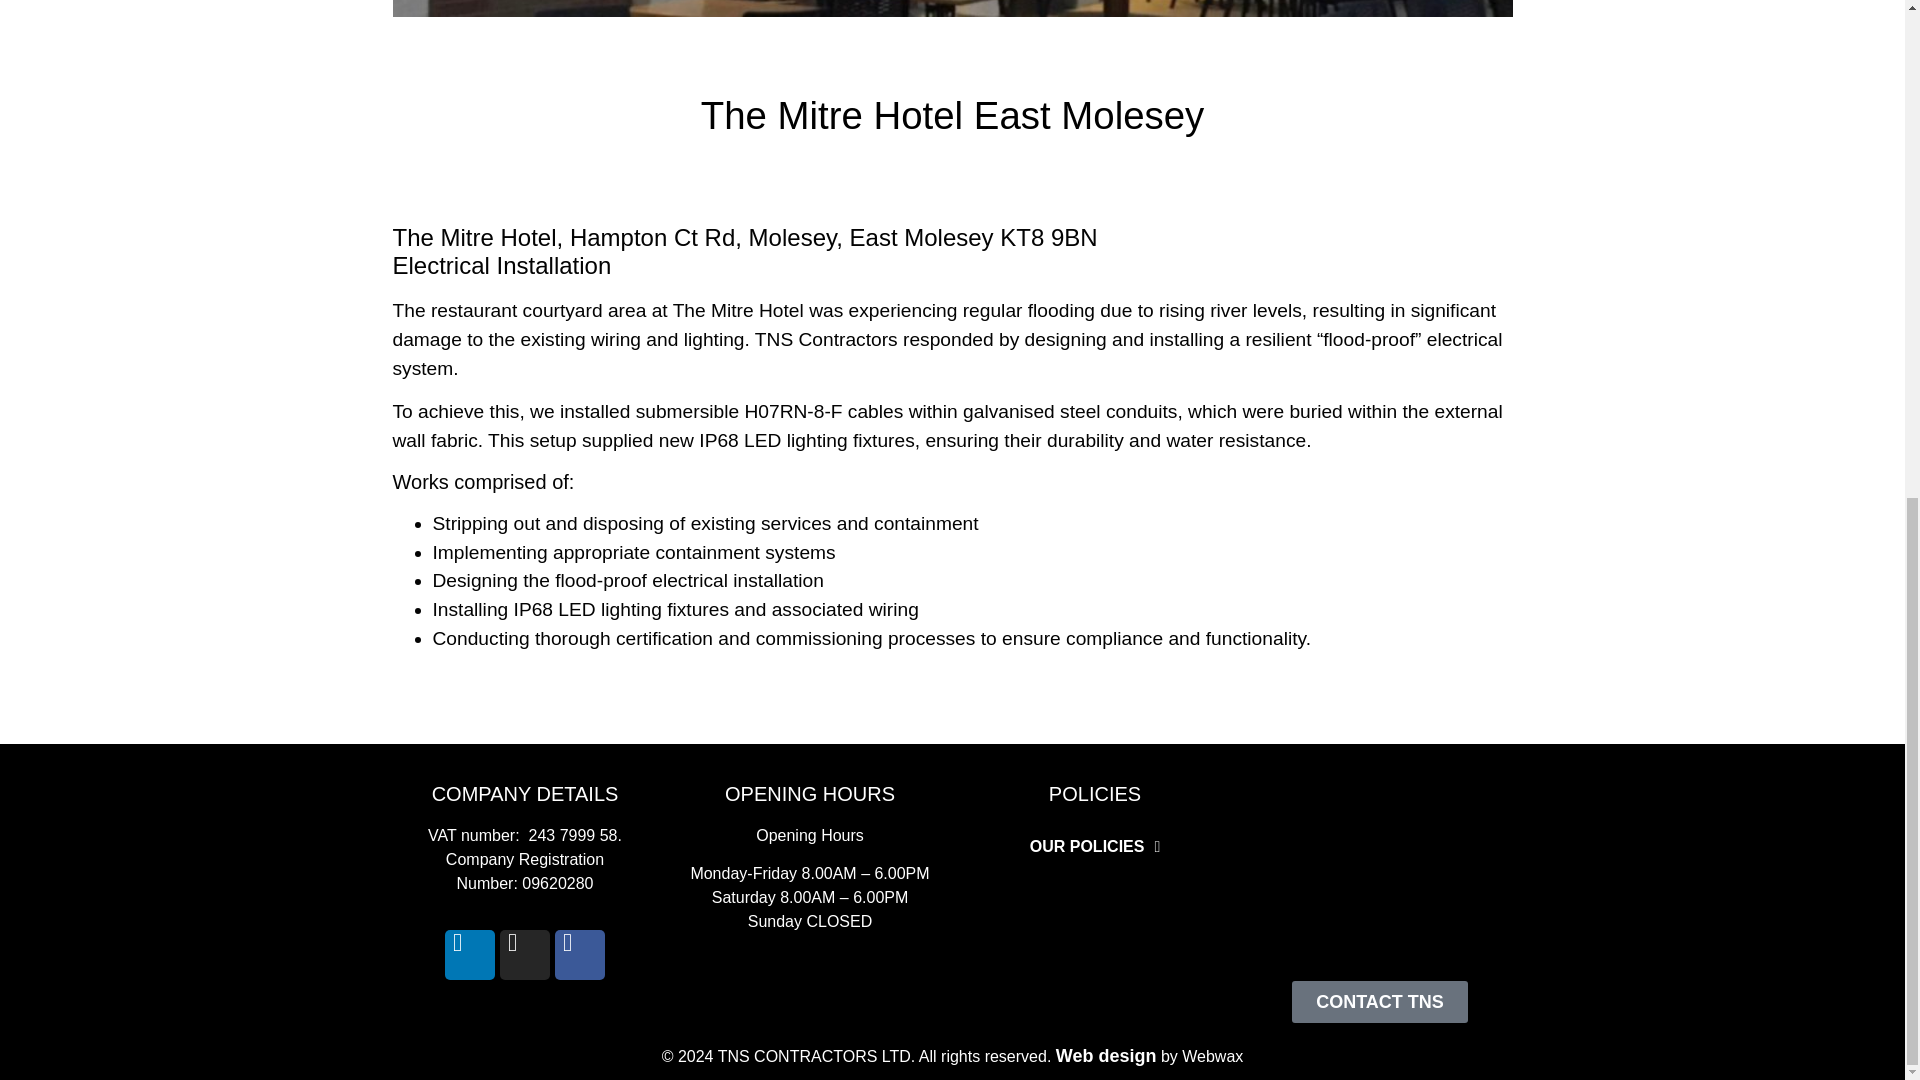  Describe the element at coordinates (1094, 847) in the screenshot. I see `OUR POLICIES` at that location.